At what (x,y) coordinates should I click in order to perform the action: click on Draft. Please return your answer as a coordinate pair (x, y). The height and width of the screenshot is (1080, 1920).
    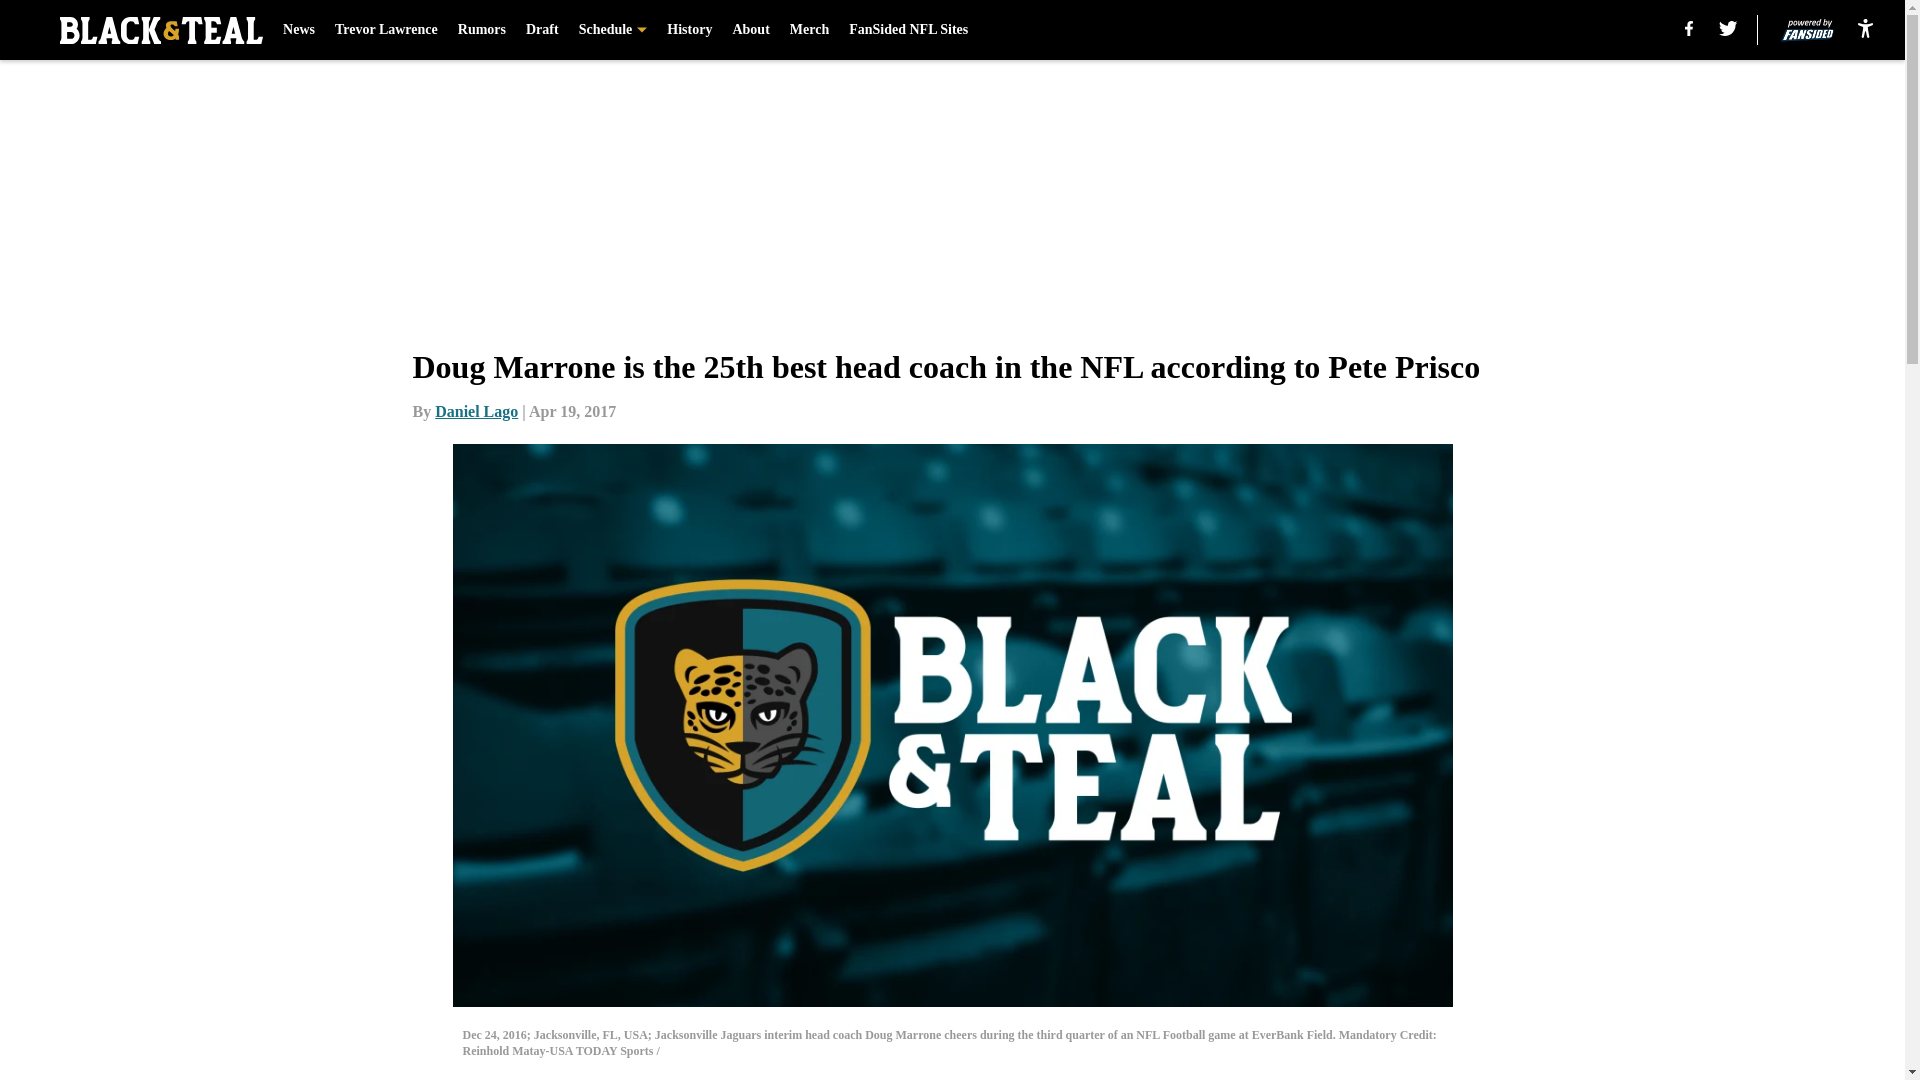
    Looking at the image, I should click on (542, 30).